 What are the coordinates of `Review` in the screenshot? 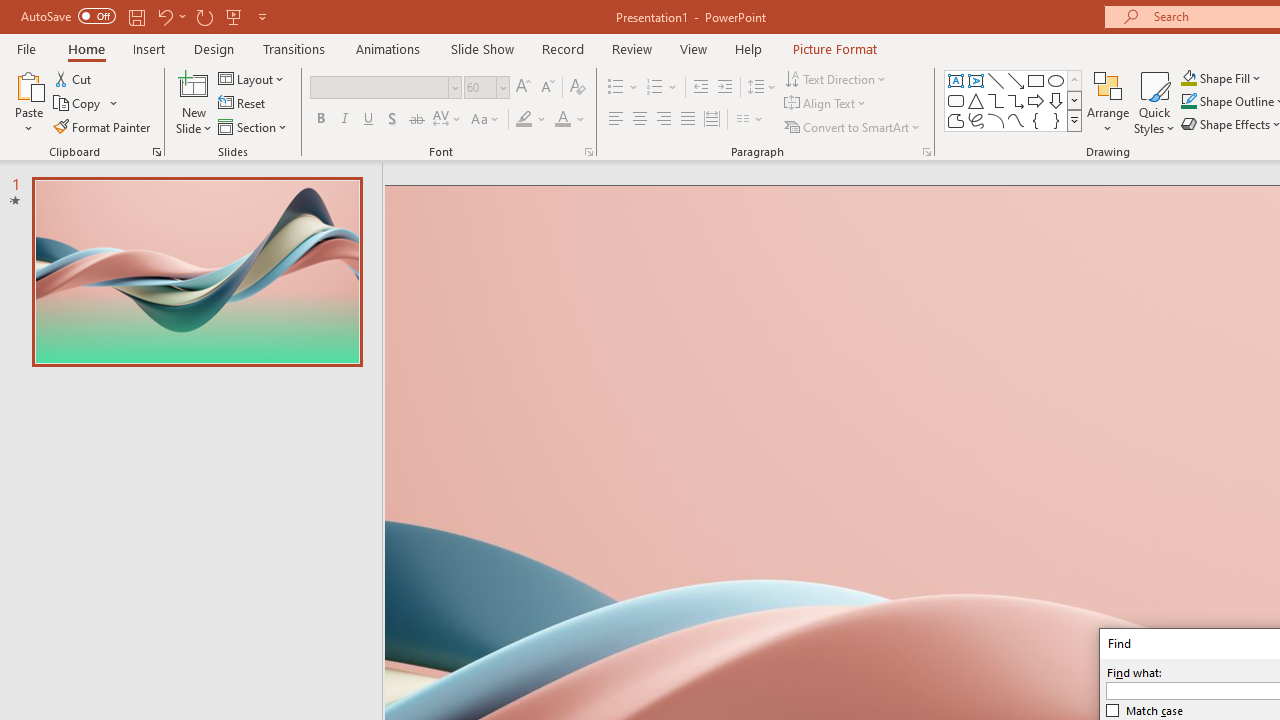 It's located at (631, 48).